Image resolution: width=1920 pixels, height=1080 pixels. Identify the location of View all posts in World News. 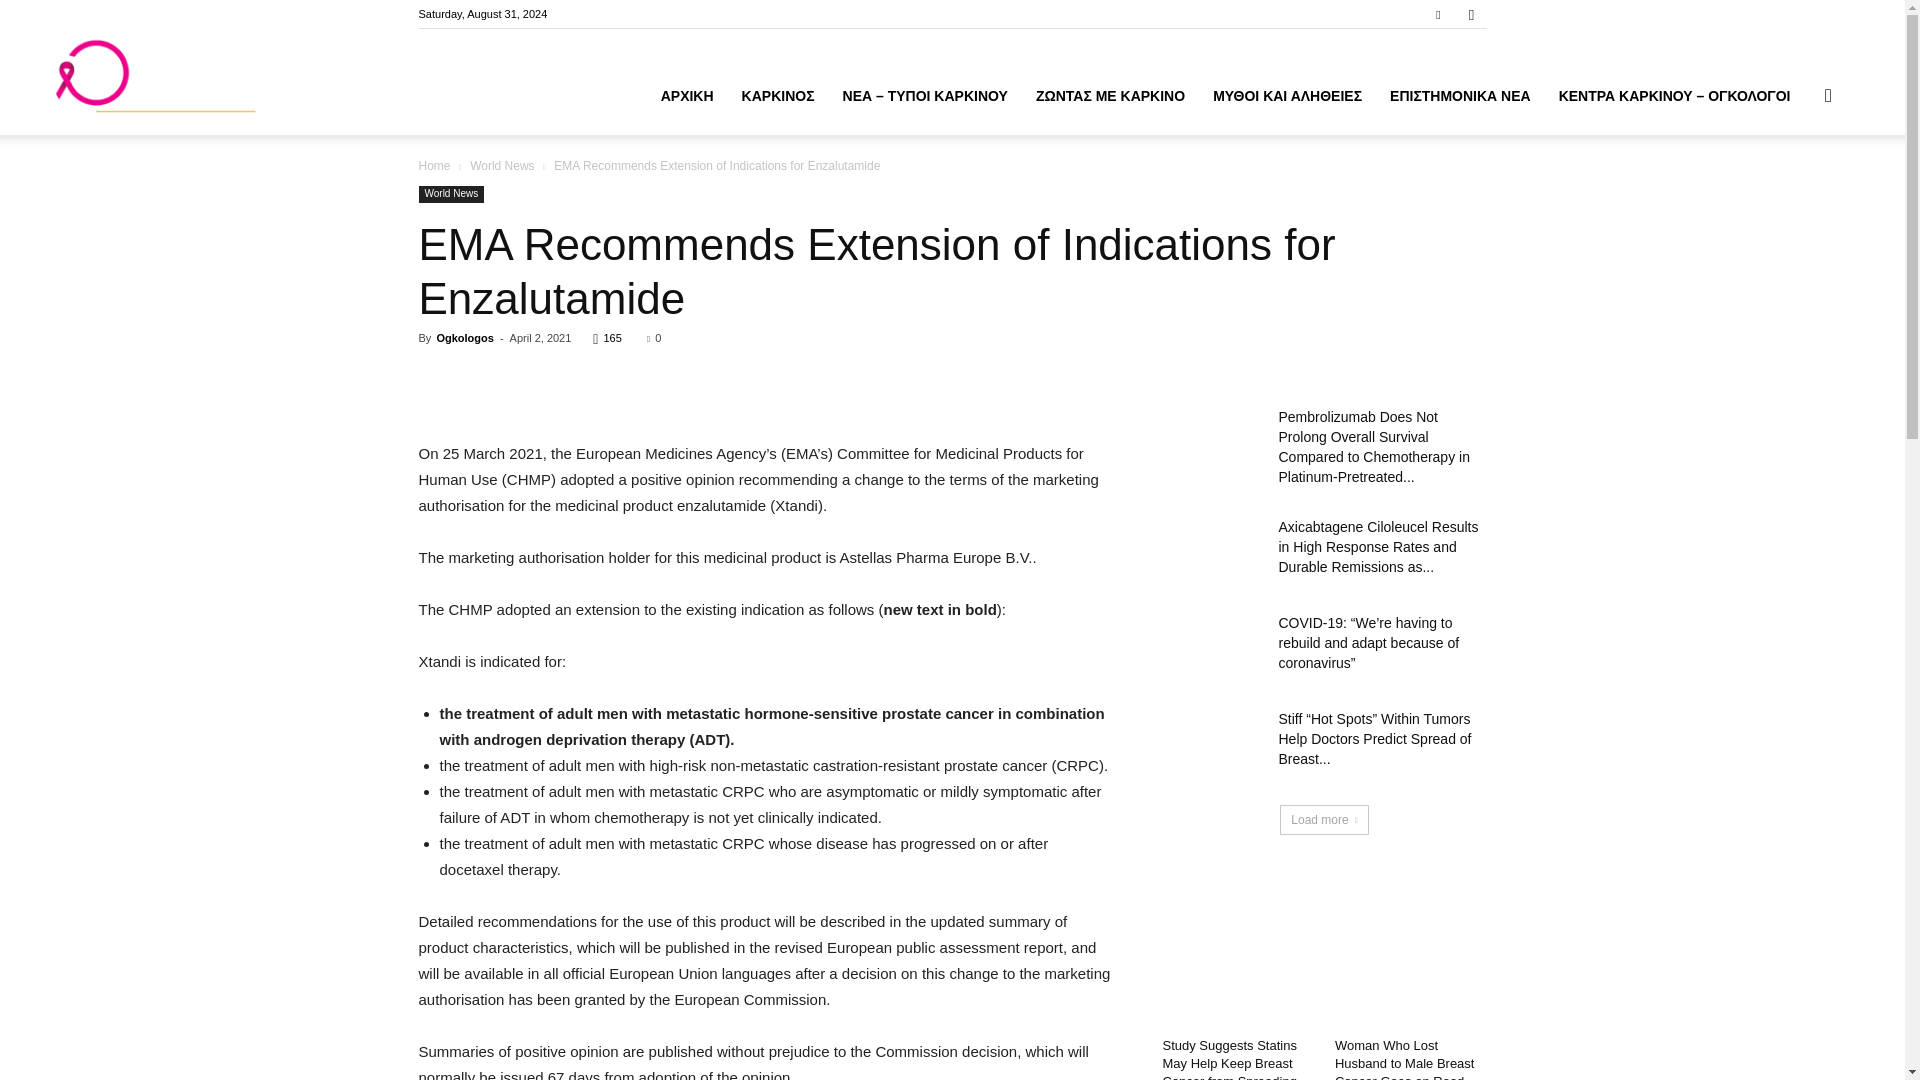
(502, 165).